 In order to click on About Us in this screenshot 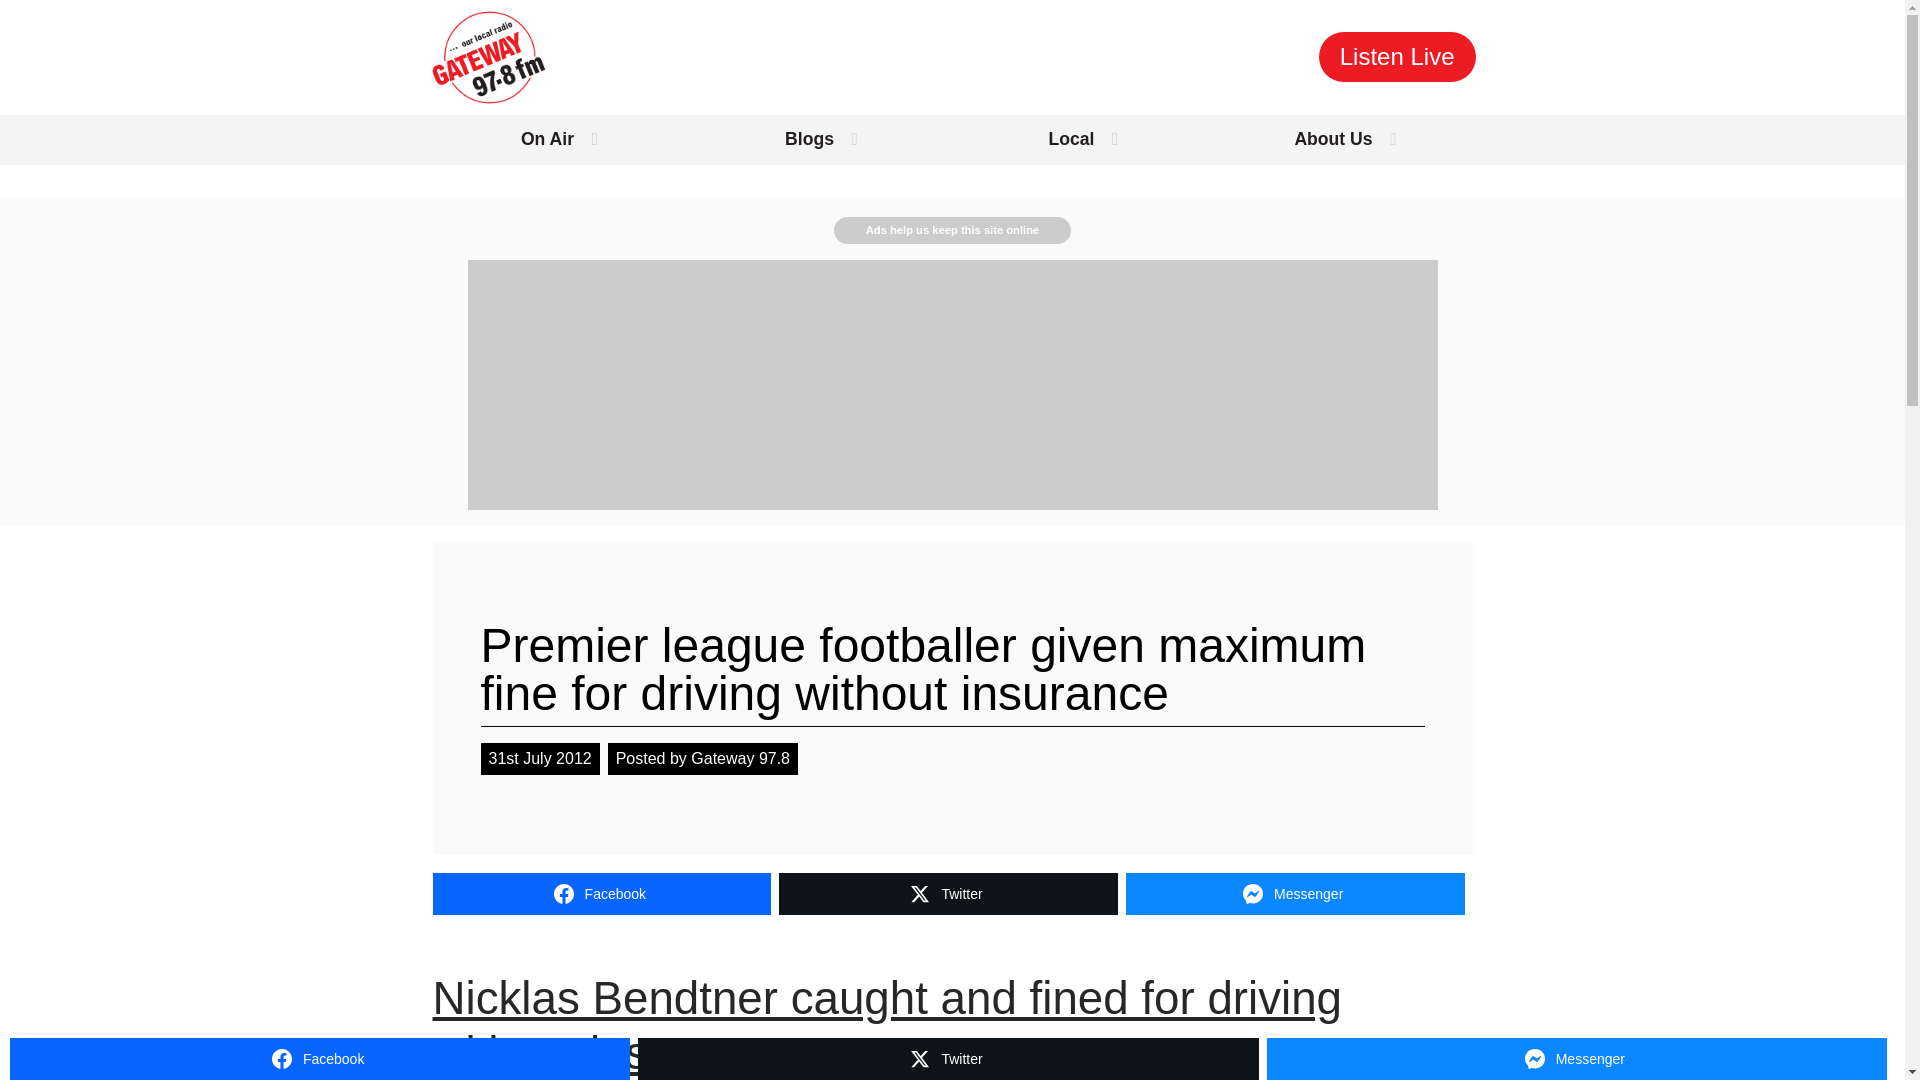, I will do `click(1344, 140)`.